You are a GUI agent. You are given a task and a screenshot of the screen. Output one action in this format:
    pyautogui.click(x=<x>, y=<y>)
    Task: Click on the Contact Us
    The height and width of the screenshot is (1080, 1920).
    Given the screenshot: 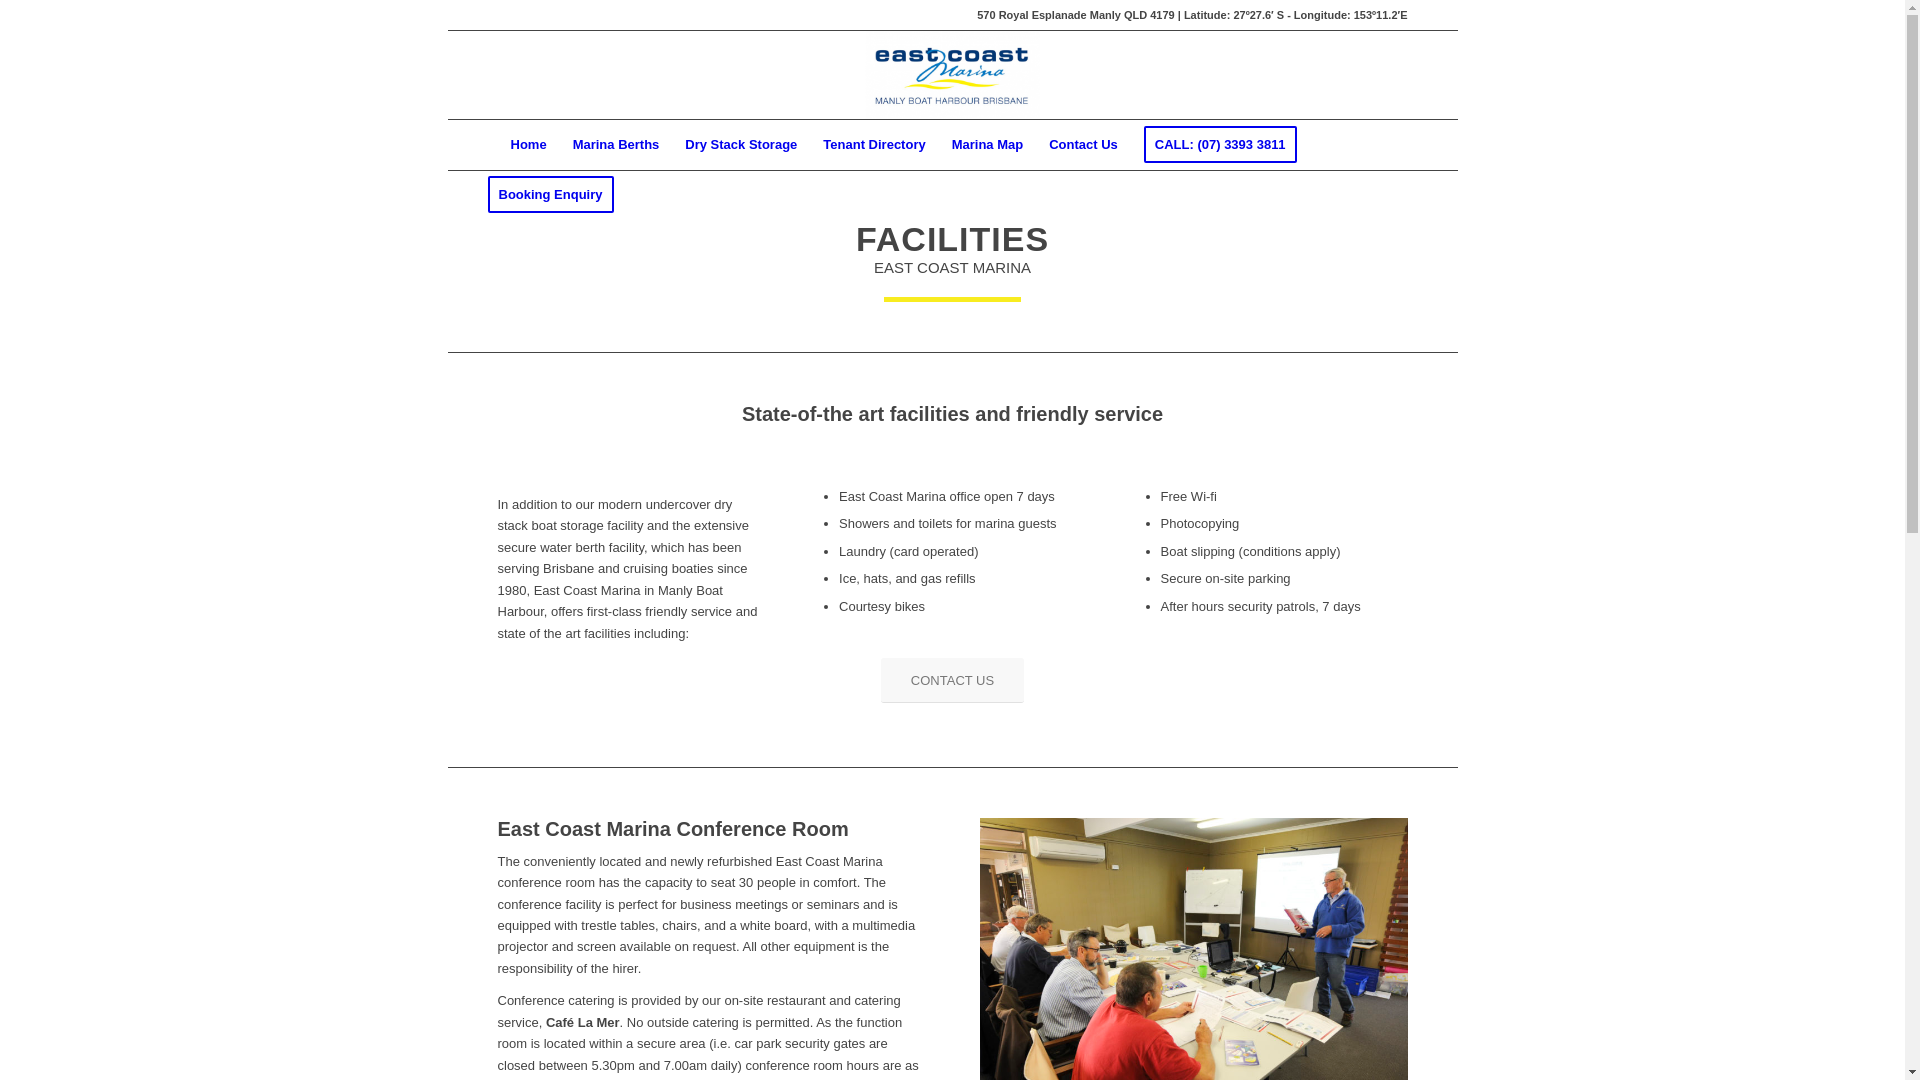 What is the action you would take?
    pyautogui.click(x=1084, y=145)
    